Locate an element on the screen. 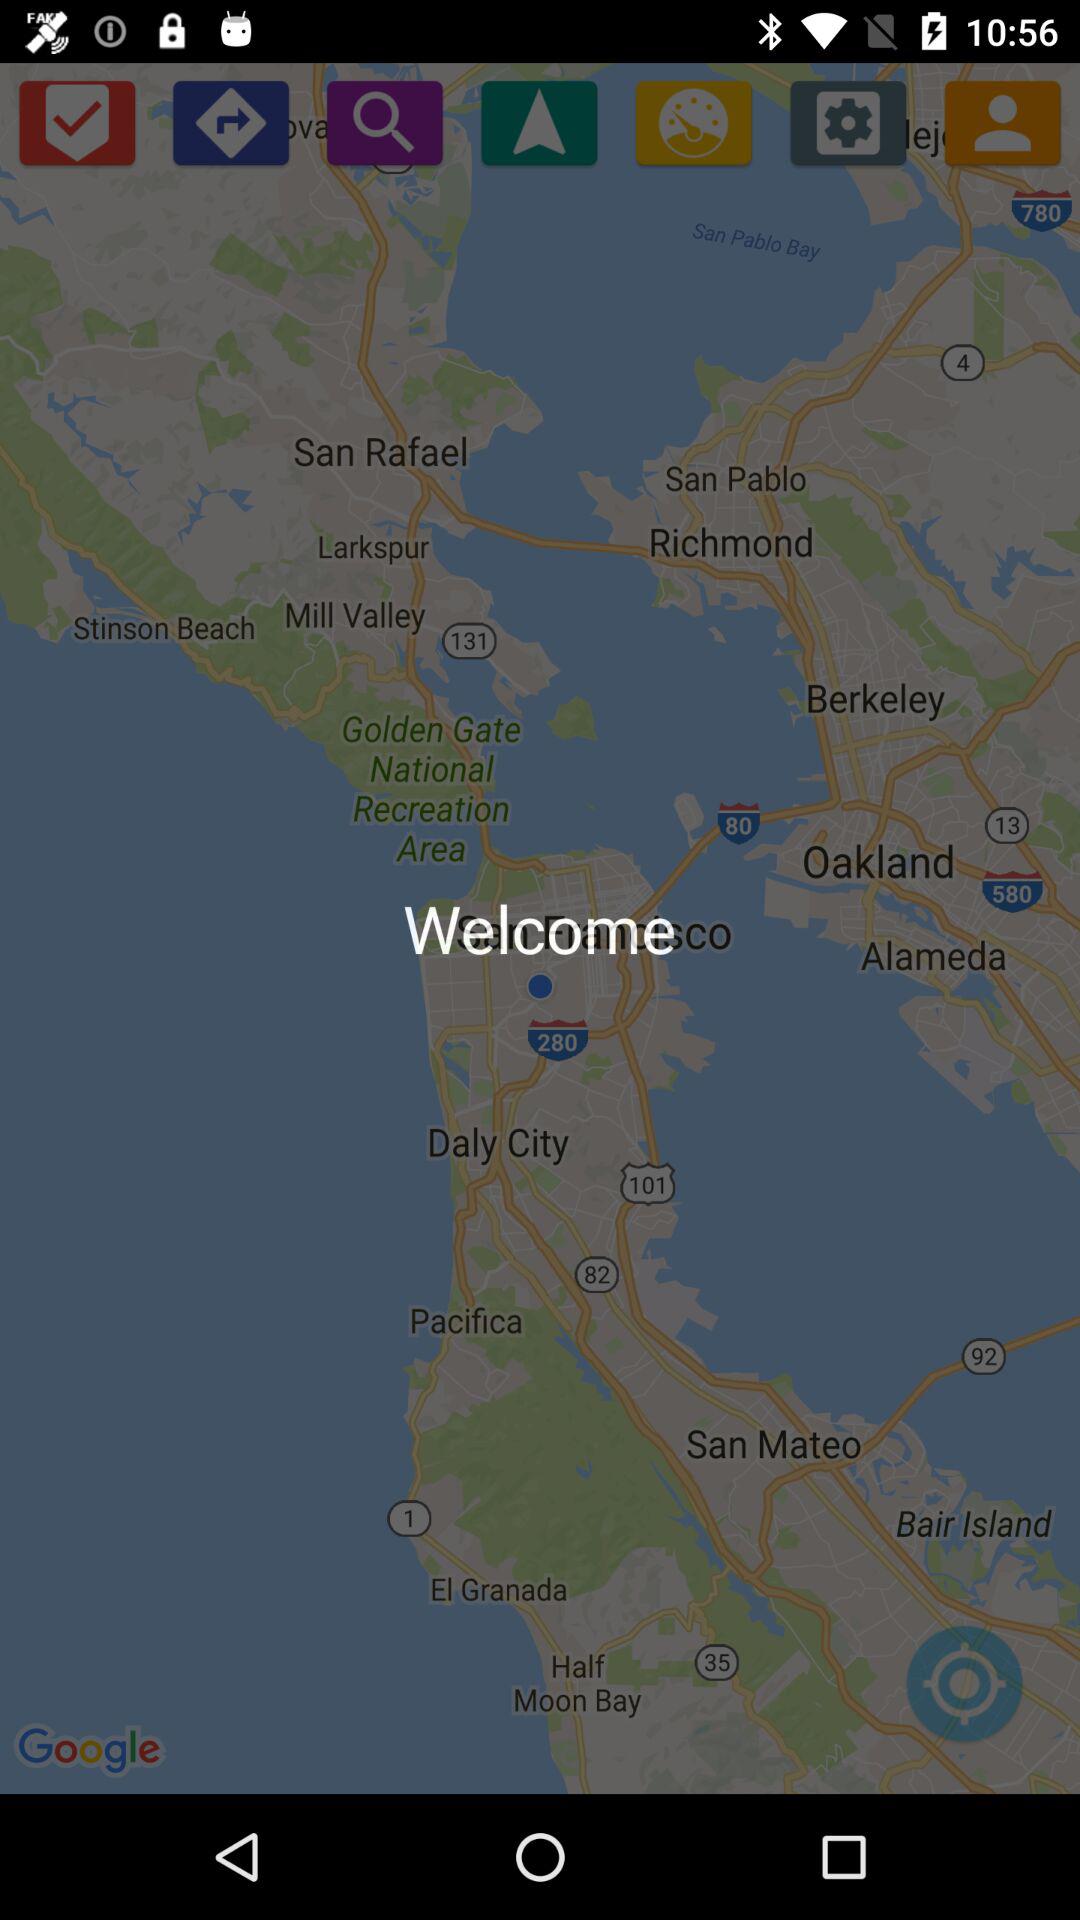 This screenshot has height=1920, width=1080. open settings is located at coordinates (848, 122).